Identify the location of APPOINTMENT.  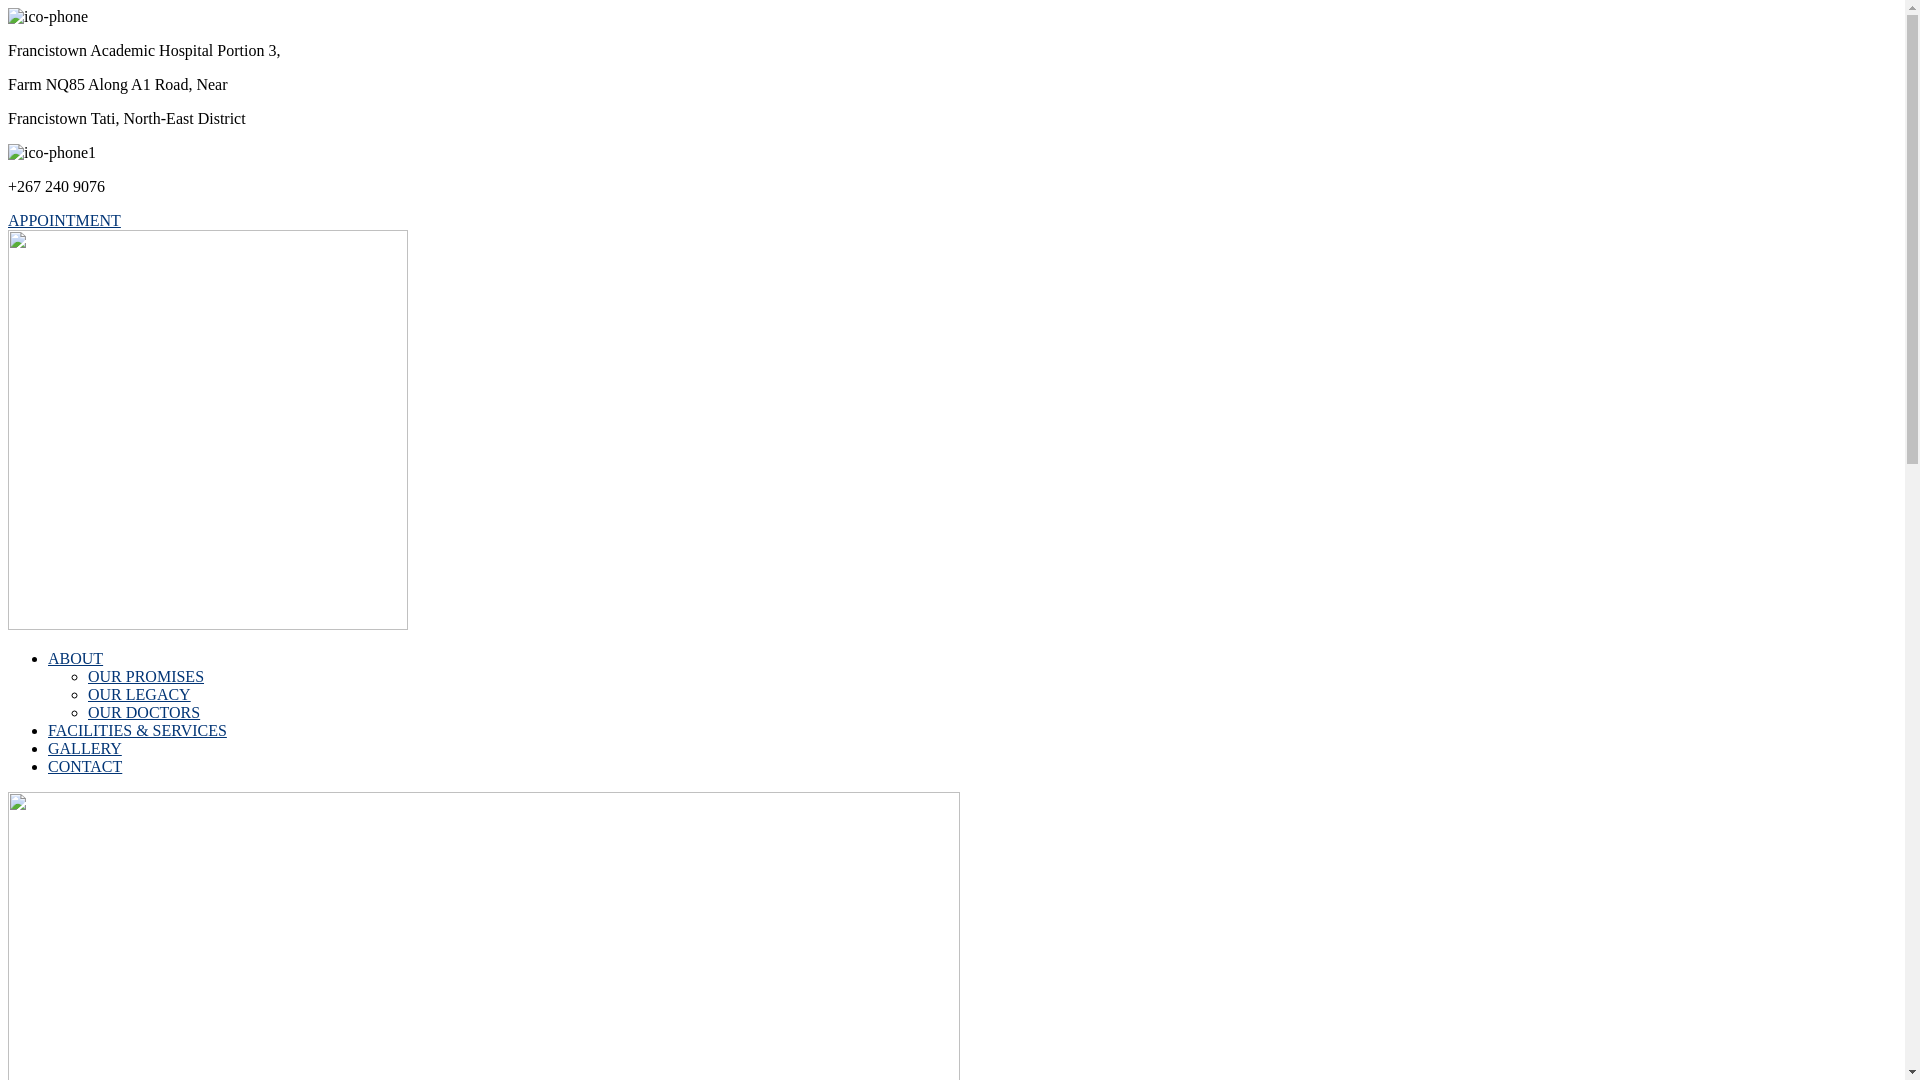
(952, 221).